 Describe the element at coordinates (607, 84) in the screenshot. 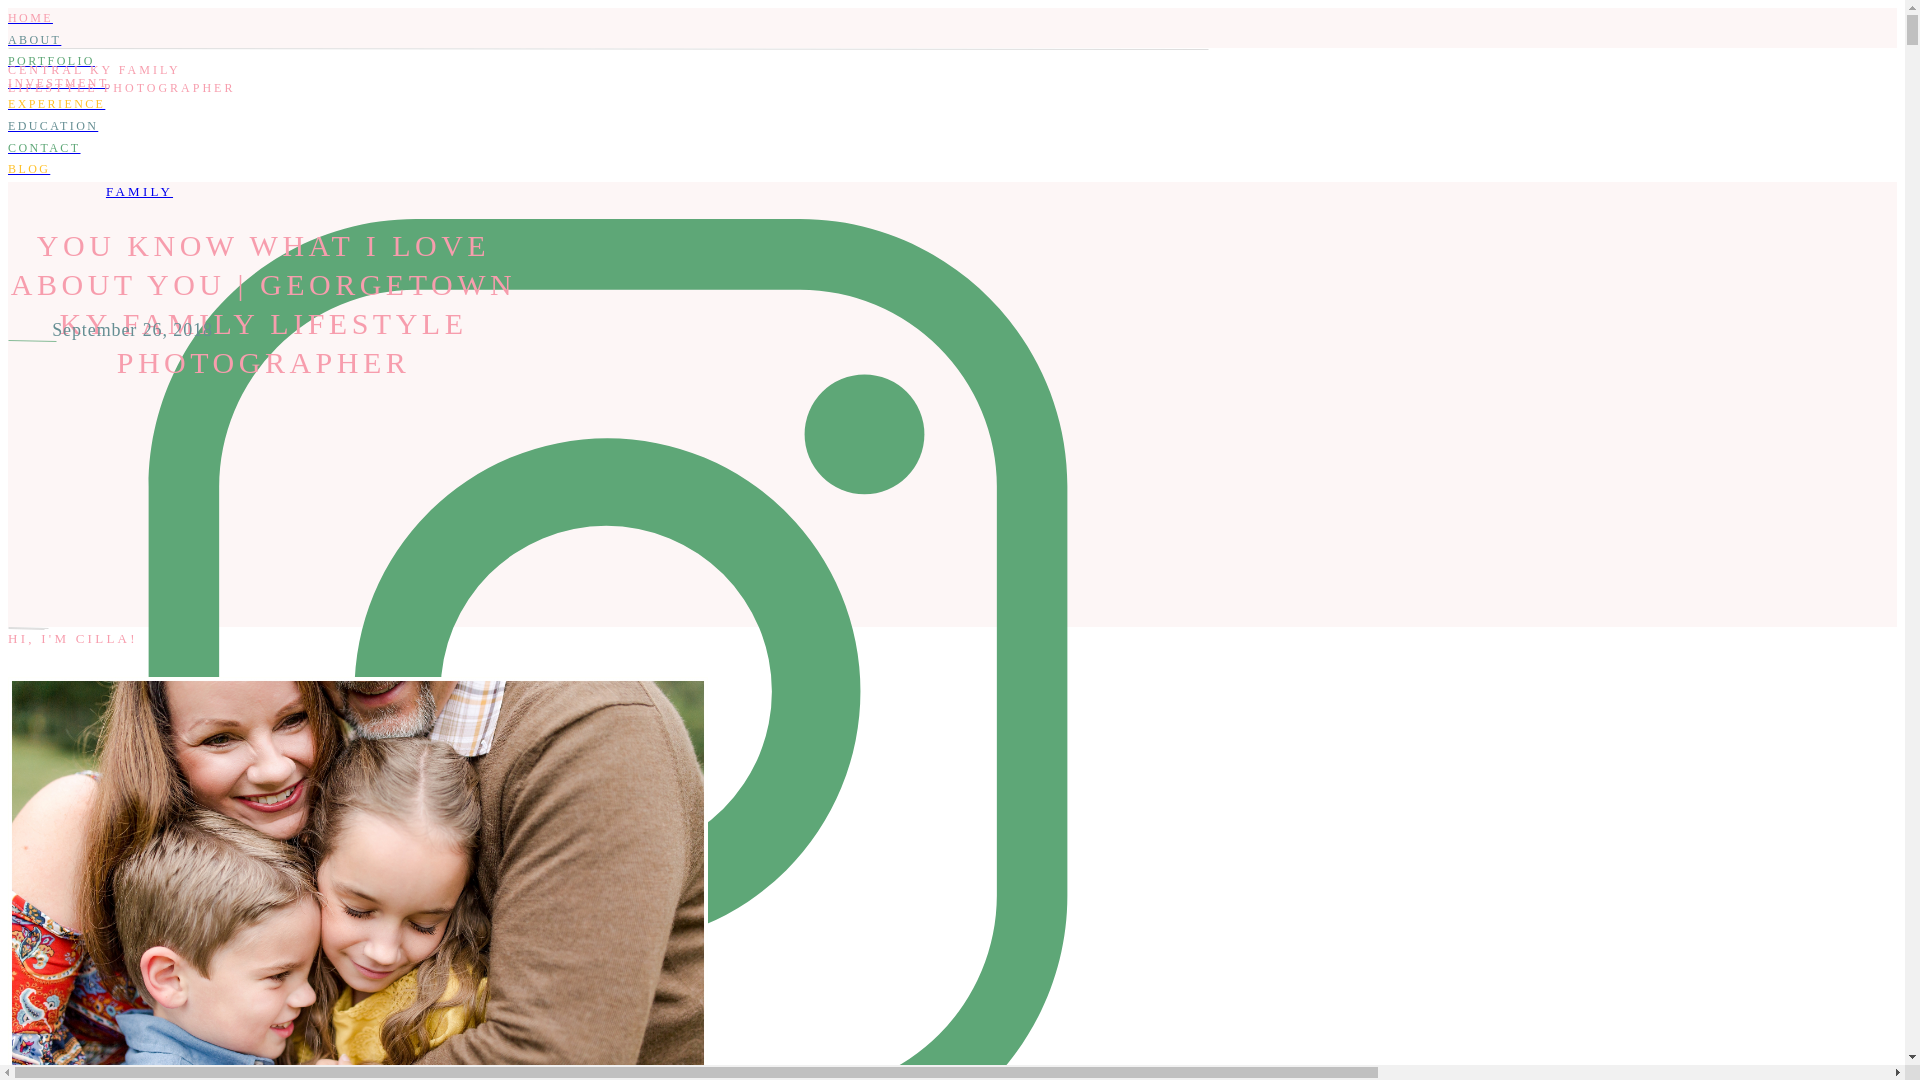

I see `INVESTMENT` at that location.